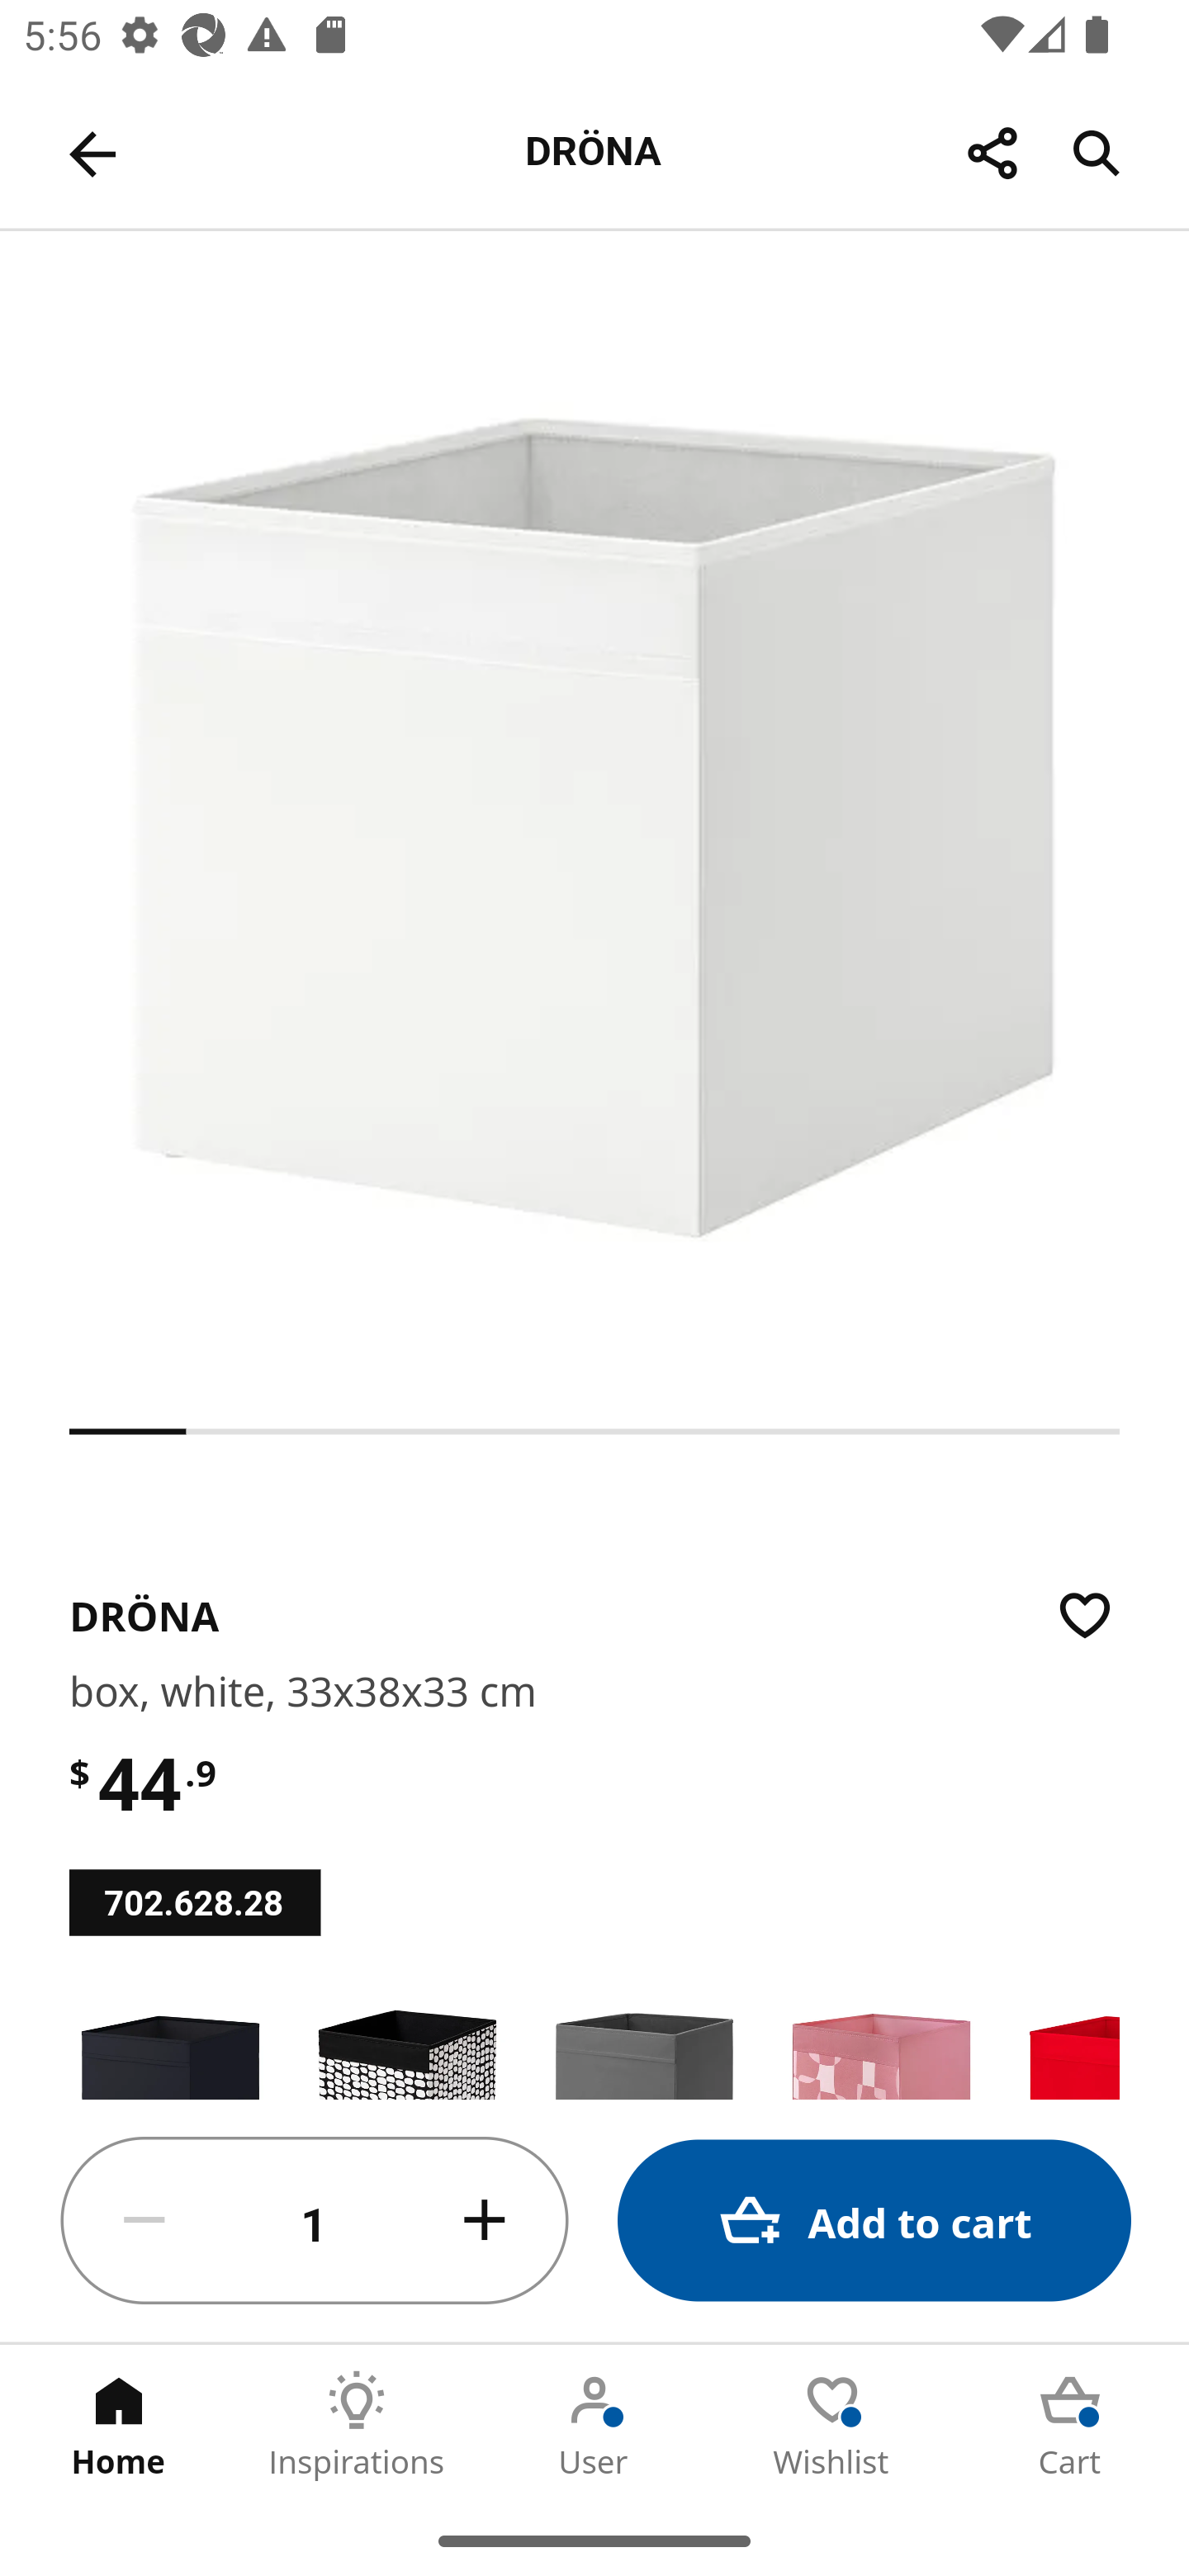  I want to click on Home
Tab 1 of 5, so click(119, 2425).